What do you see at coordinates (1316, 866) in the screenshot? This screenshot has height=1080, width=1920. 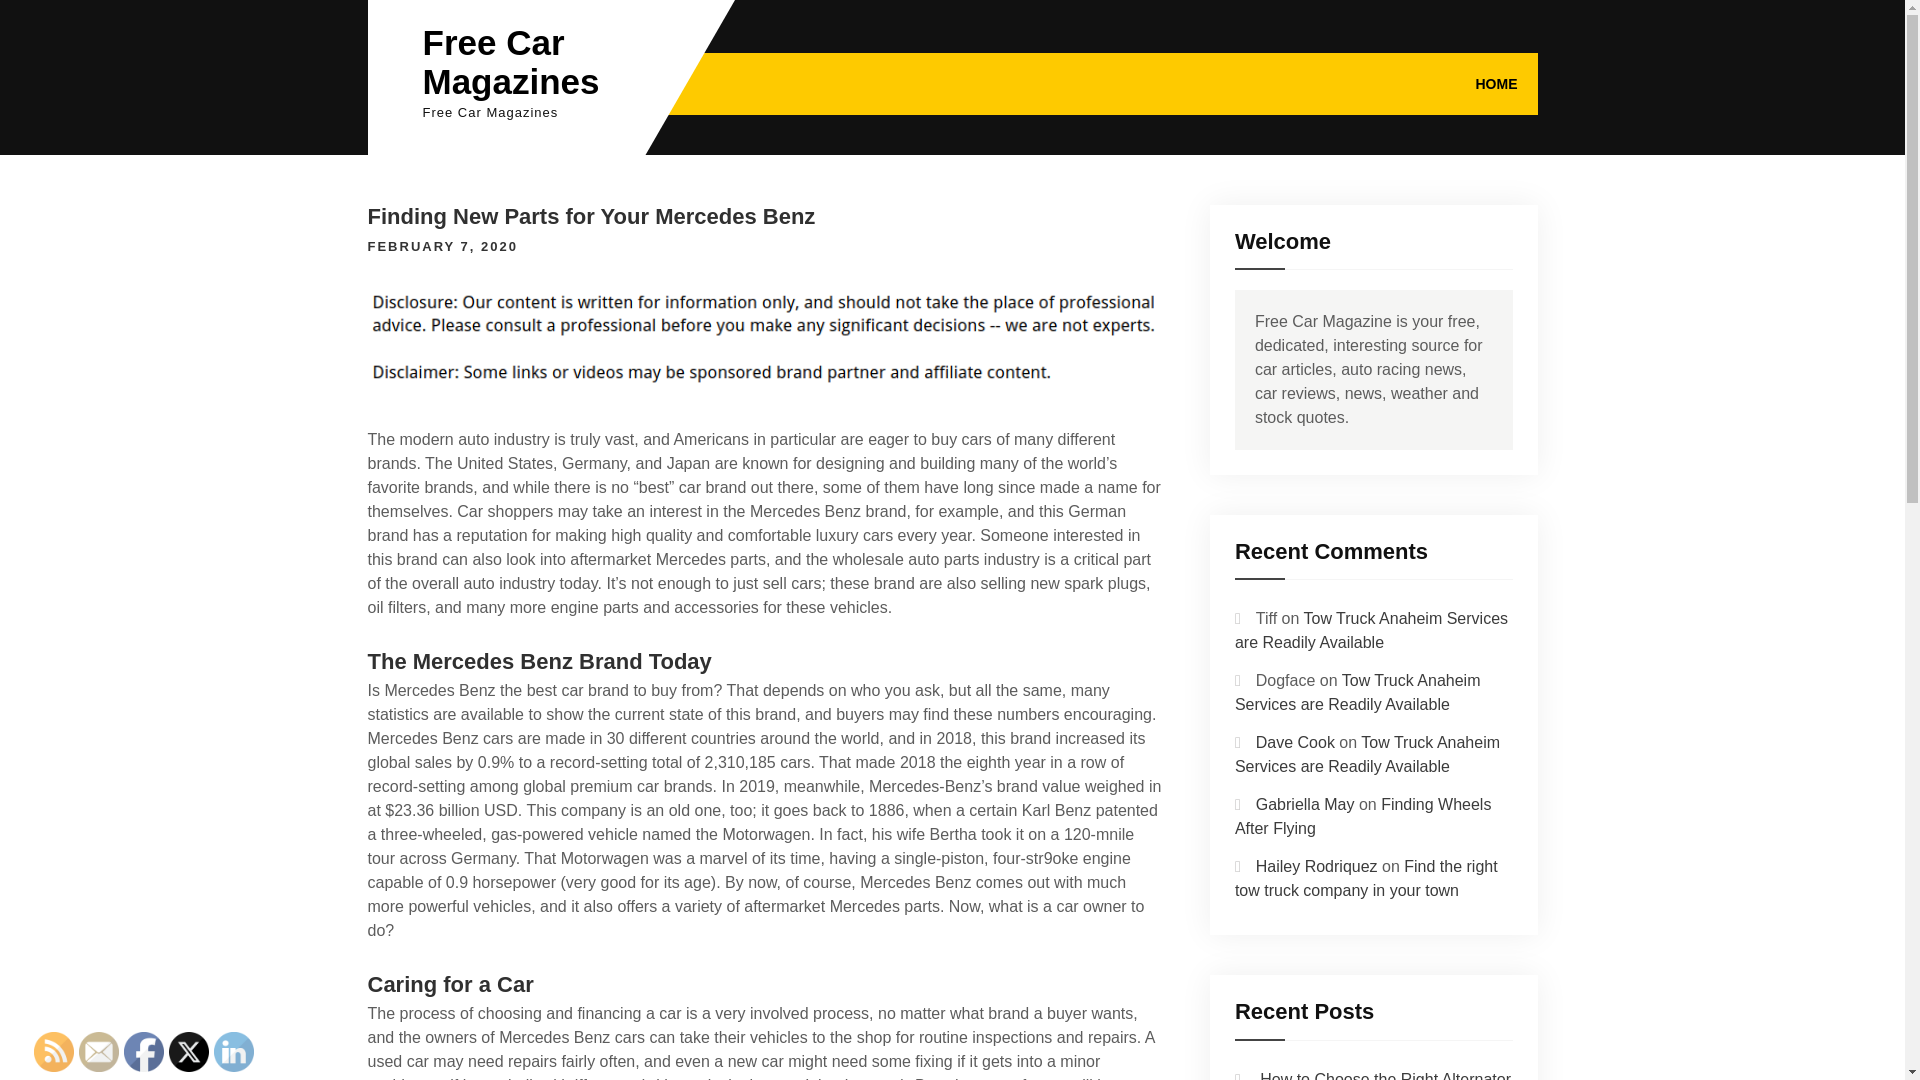 I see `Hailey Rodriquez` at bounding box center [1316, 866].